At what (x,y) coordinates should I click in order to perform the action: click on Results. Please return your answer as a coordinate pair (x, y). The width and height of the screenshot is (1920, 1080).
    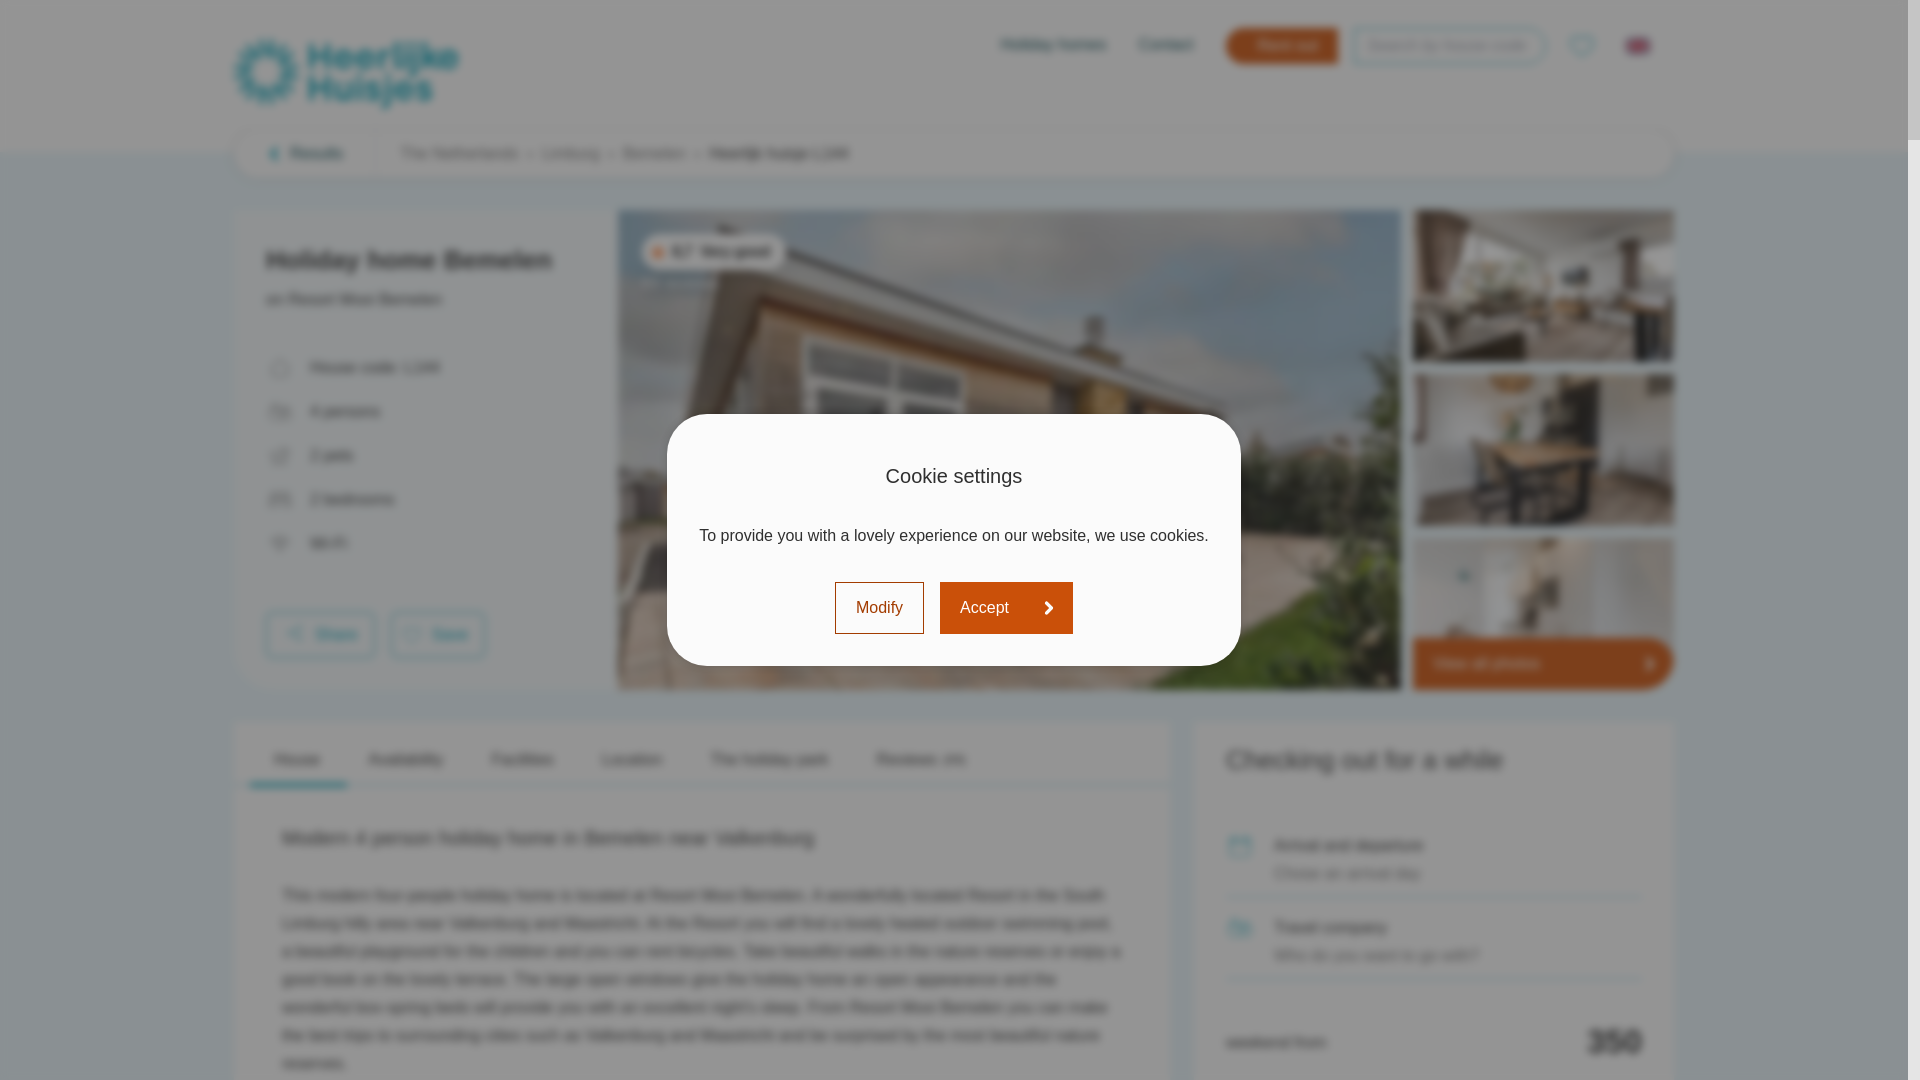
    Looking at the image, I should click on (304, 154).